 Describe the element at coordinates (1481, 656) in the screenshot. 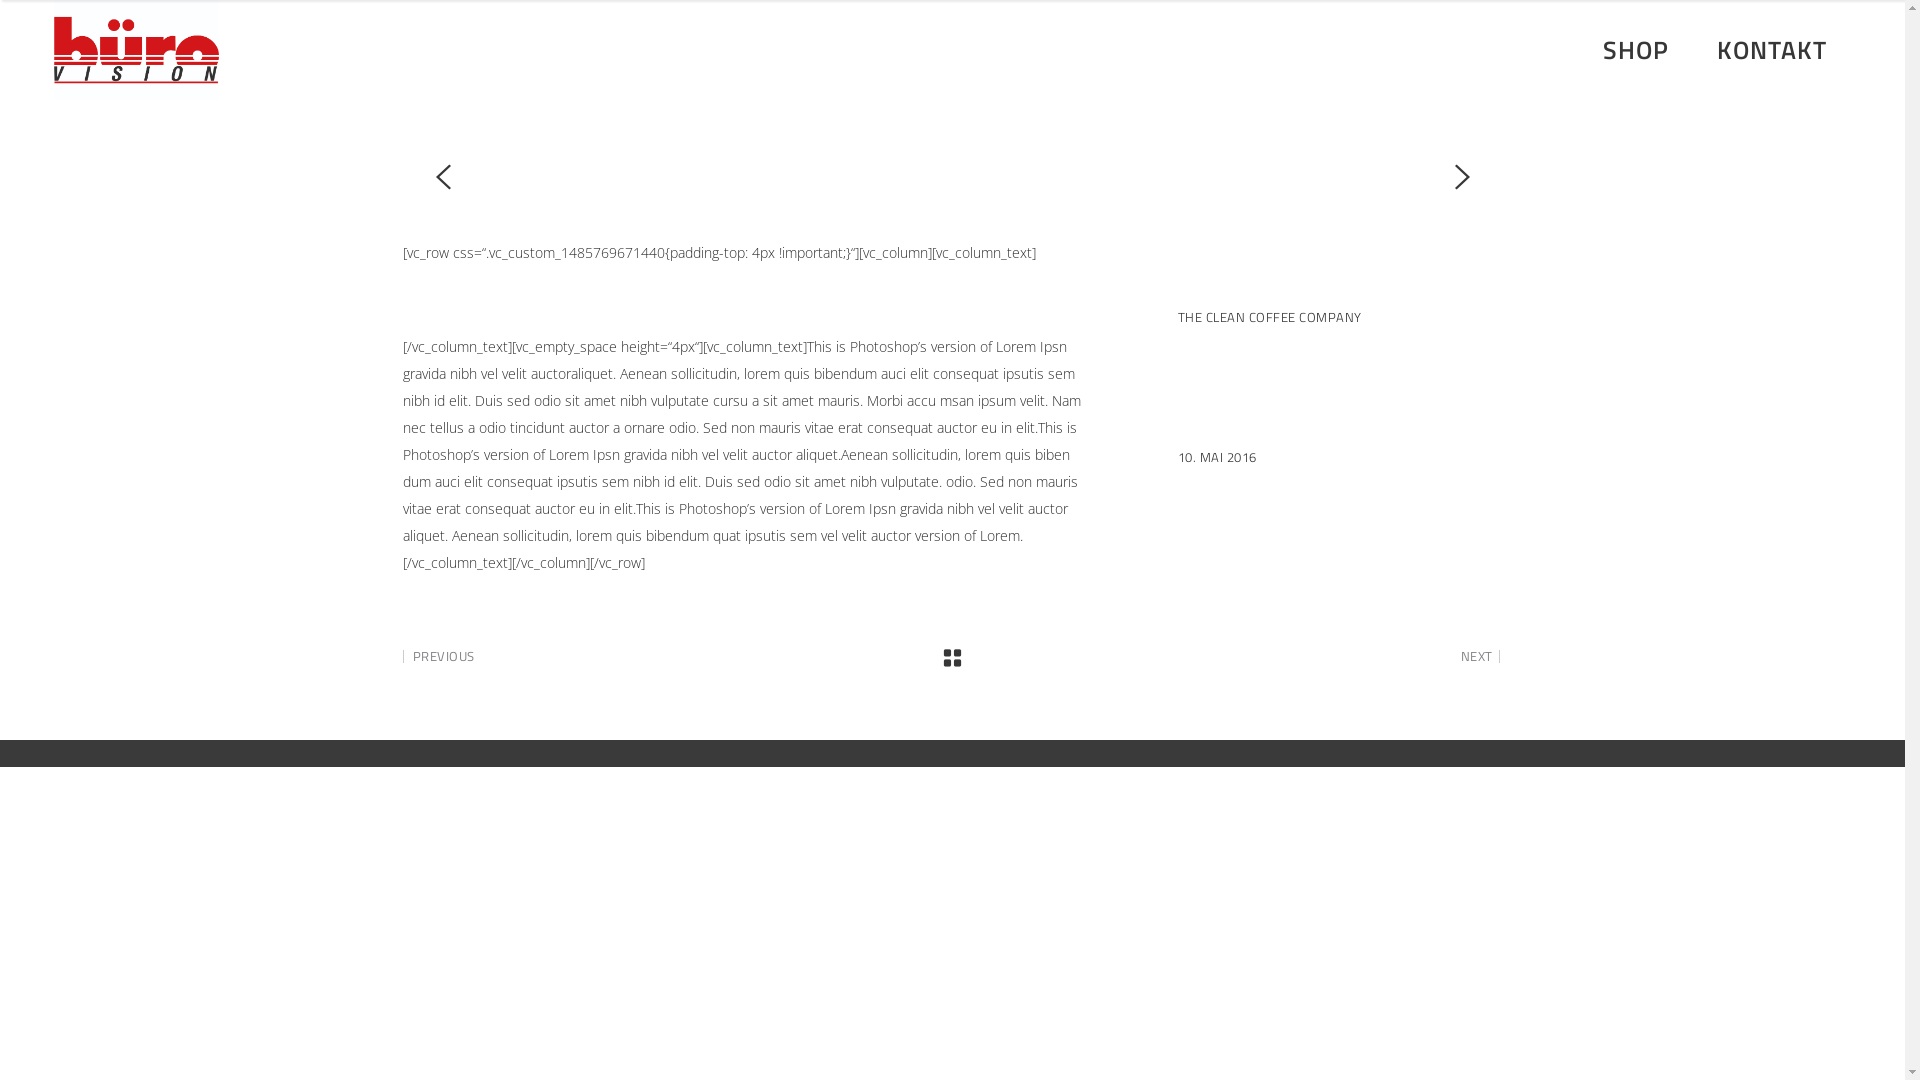

I see `NEXT` at that location.